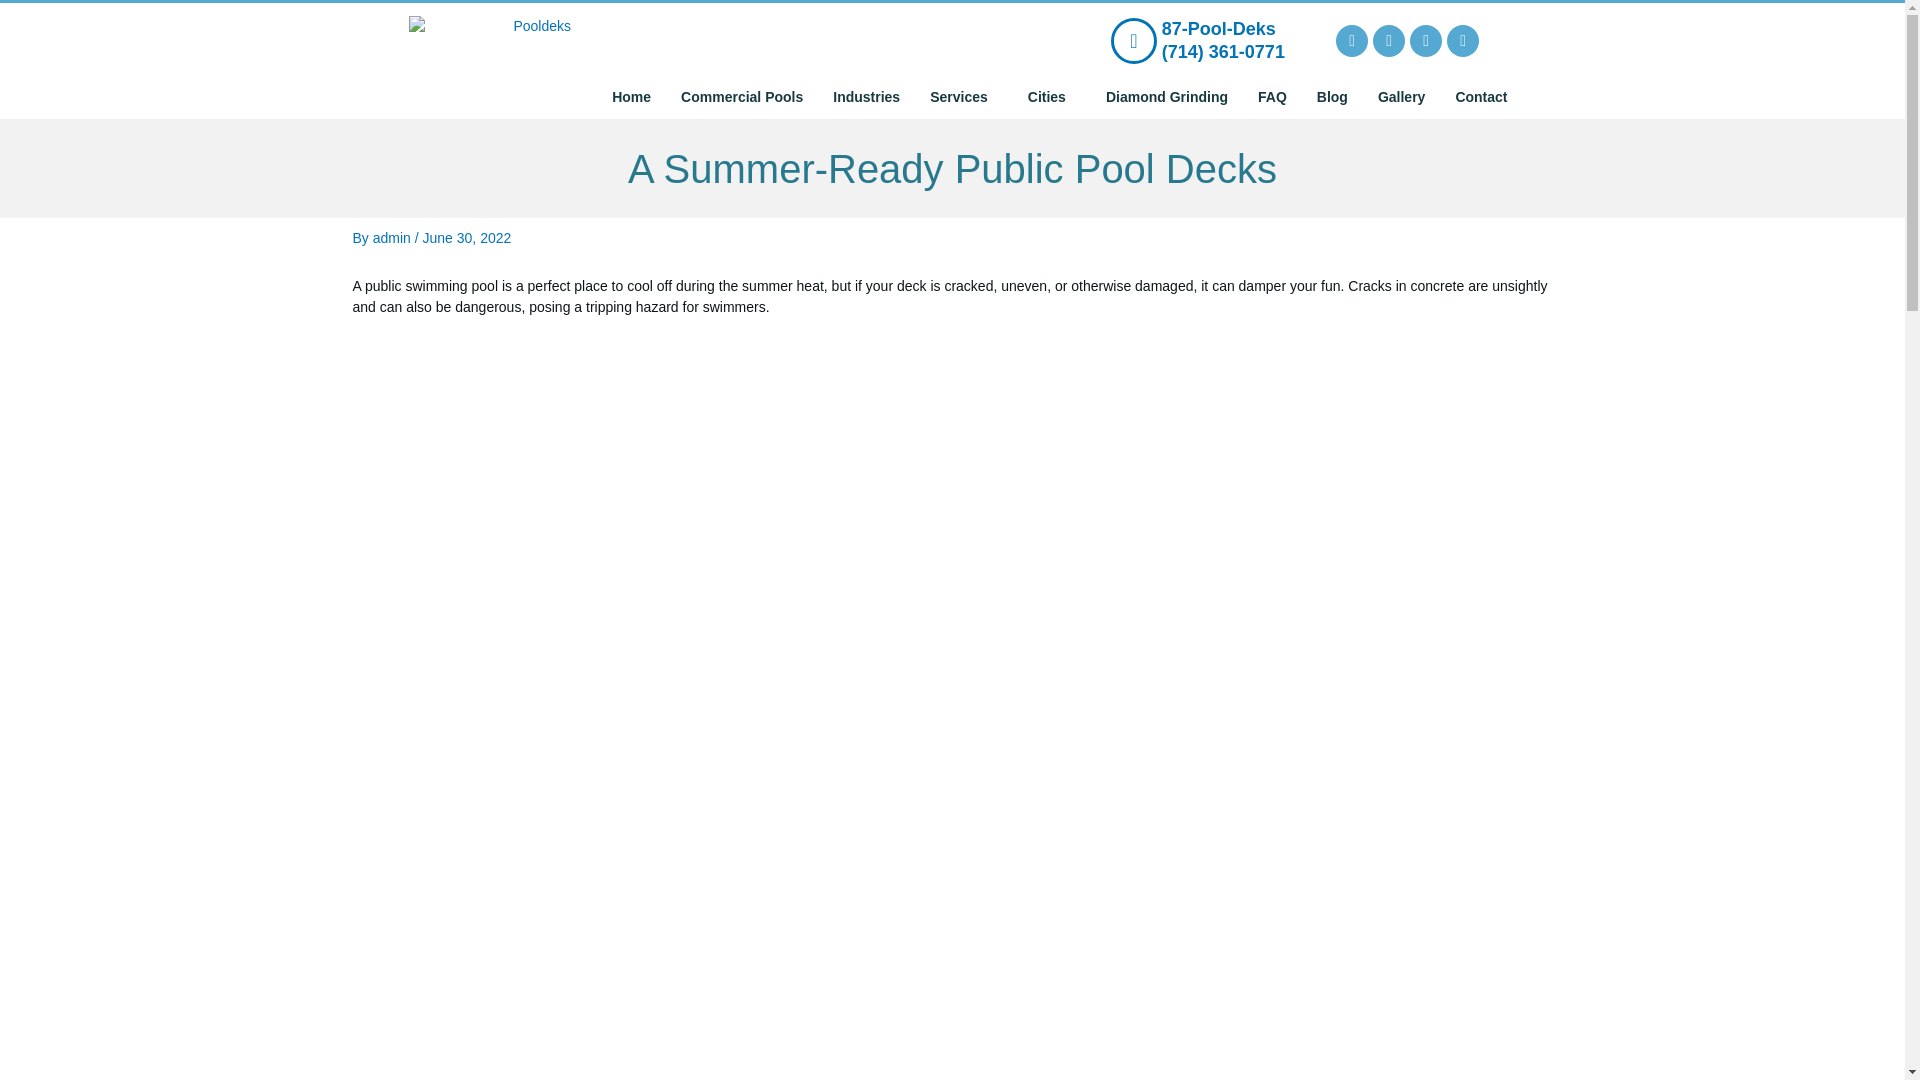  I want to click on Linkedin, so click(1462, 40).